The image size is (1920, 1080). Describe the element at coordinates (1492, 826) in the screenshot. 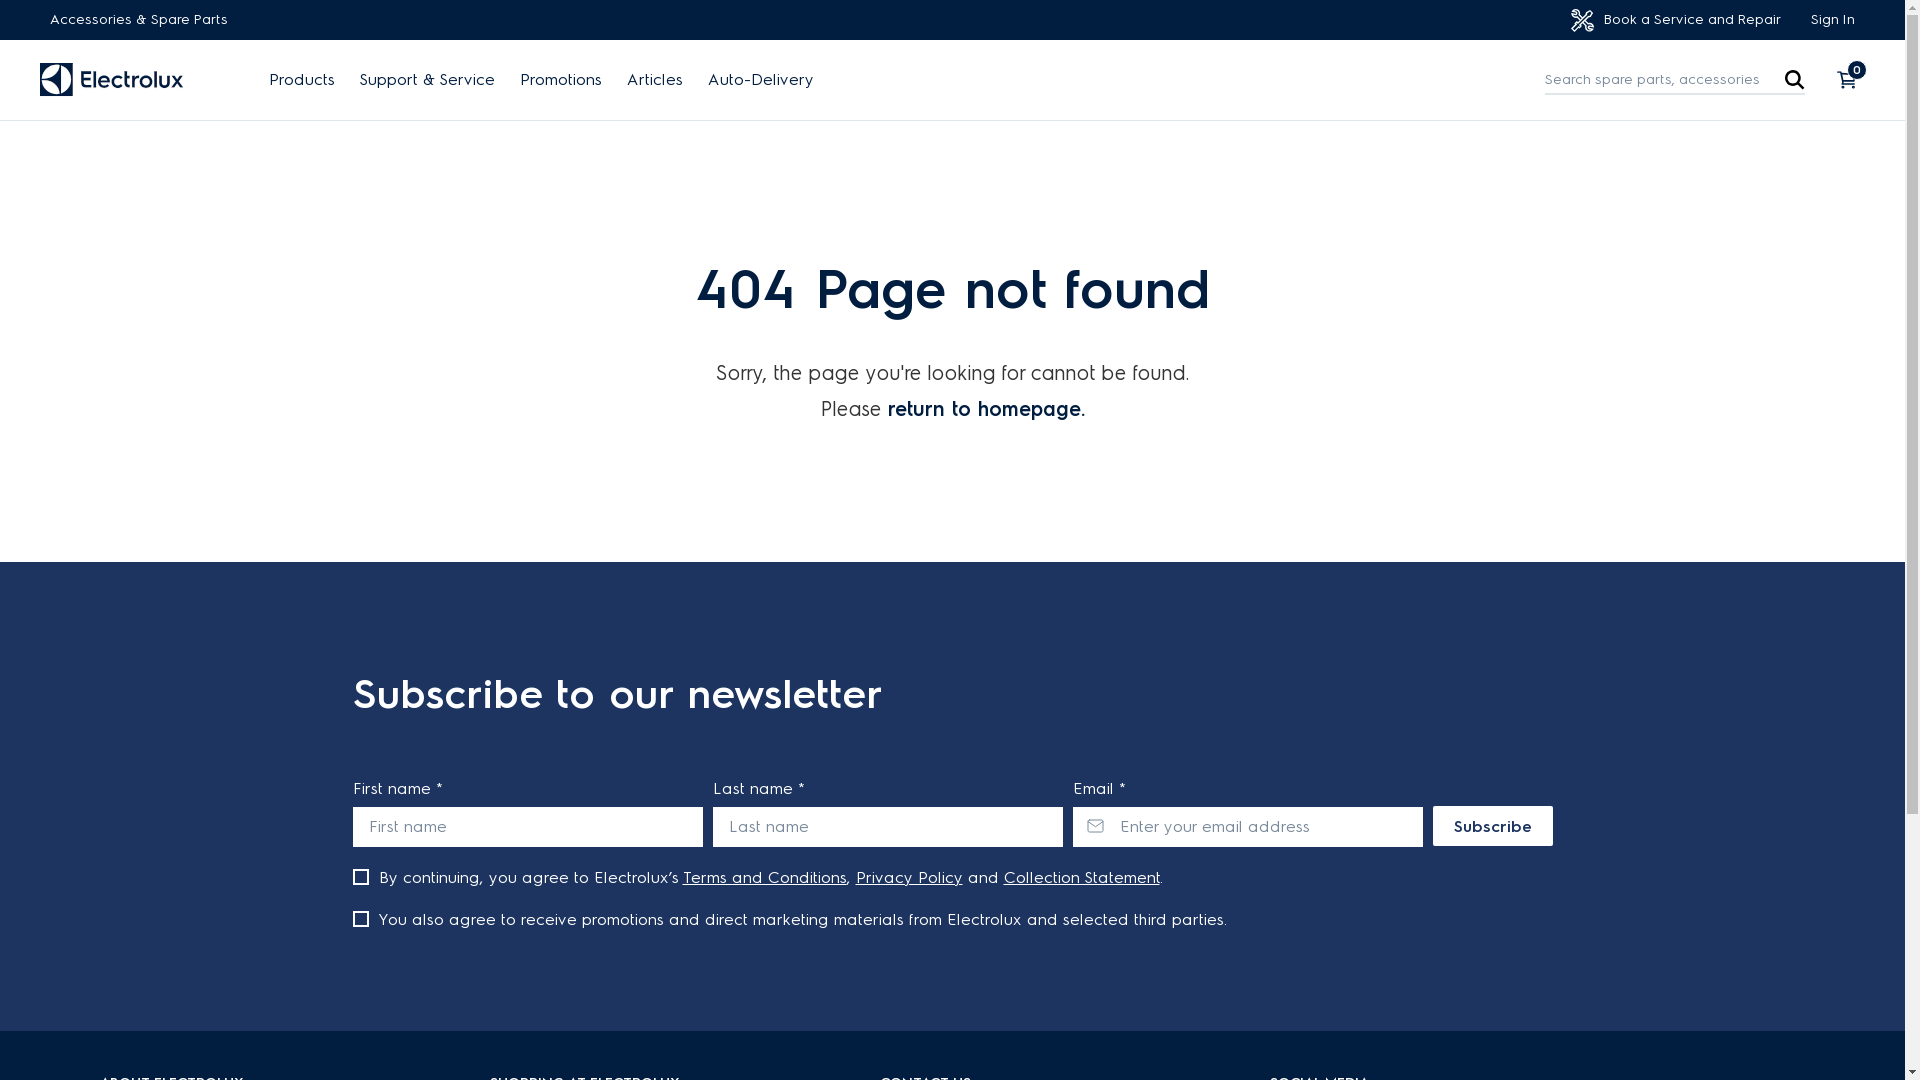

I see `Subscribe` at that location.